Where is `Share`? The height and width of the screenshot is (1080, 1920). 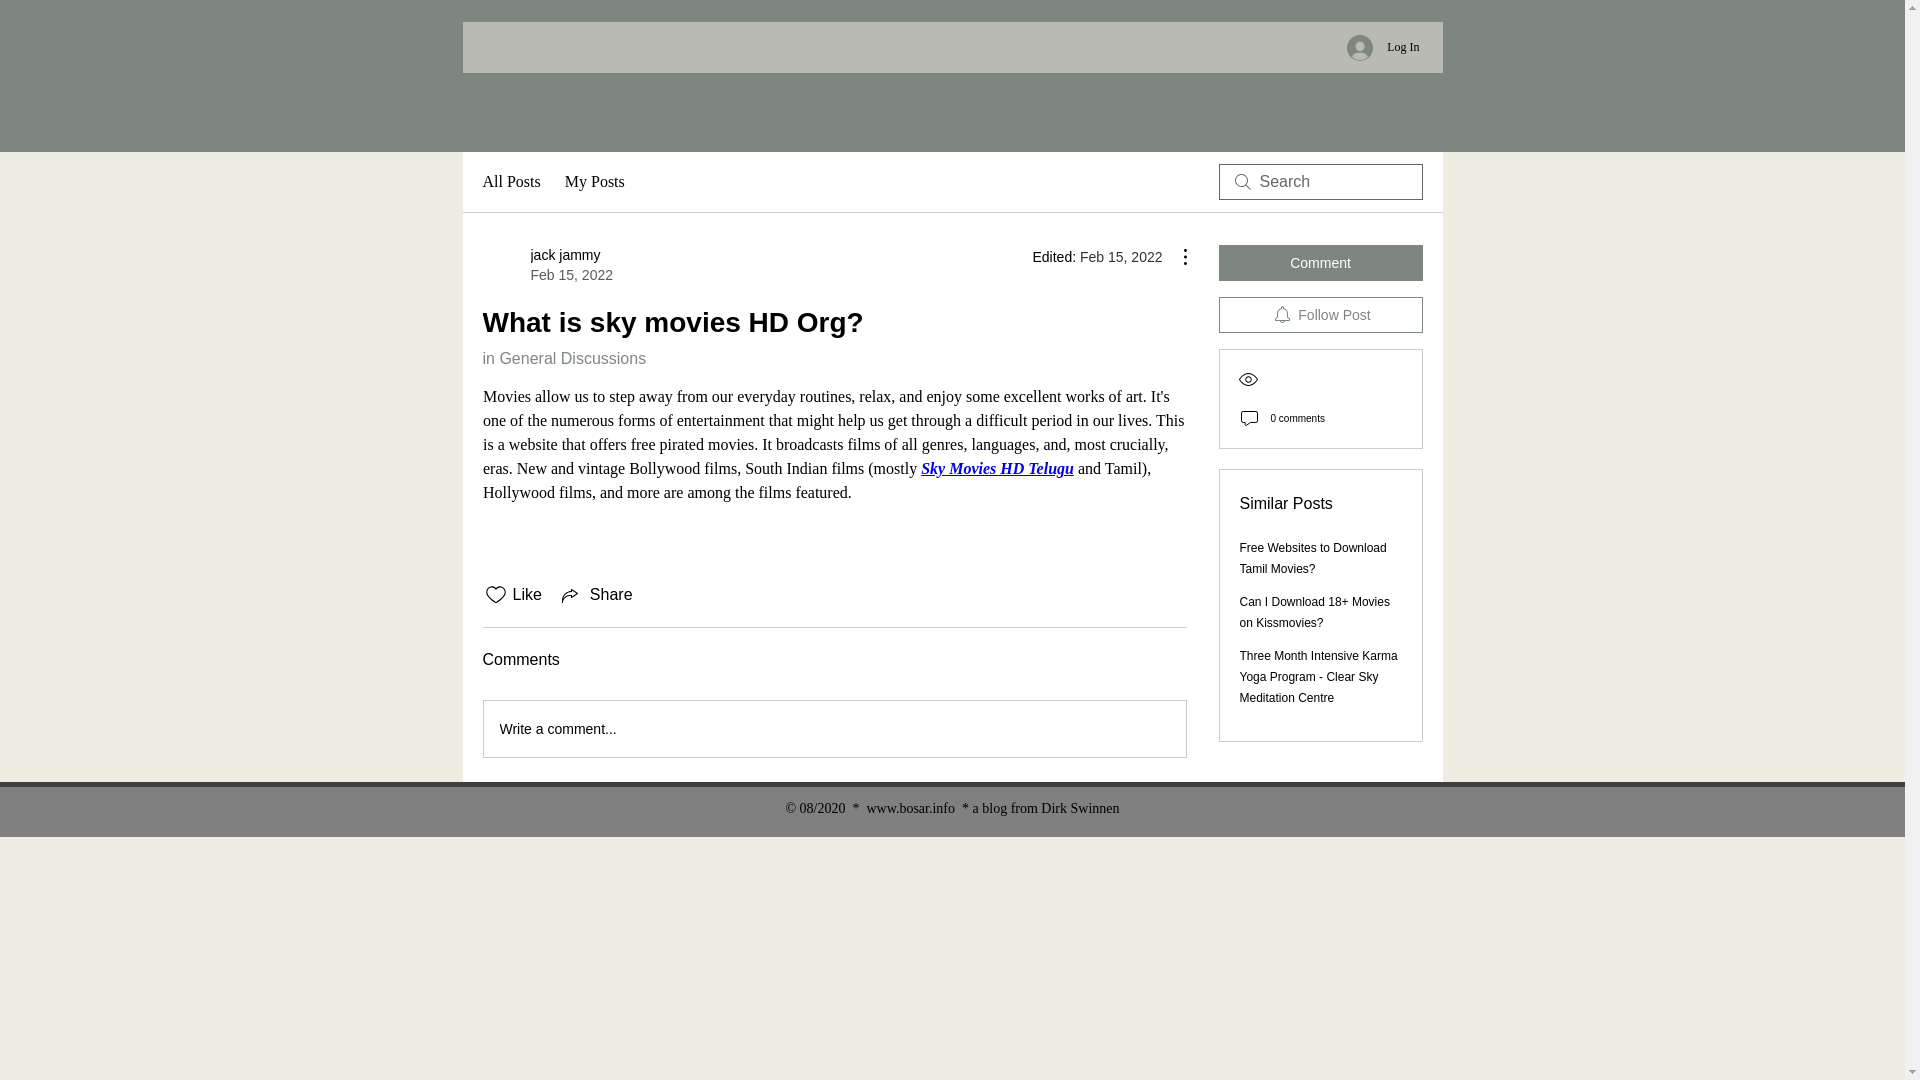
Share is located at coordinates (596, 594).